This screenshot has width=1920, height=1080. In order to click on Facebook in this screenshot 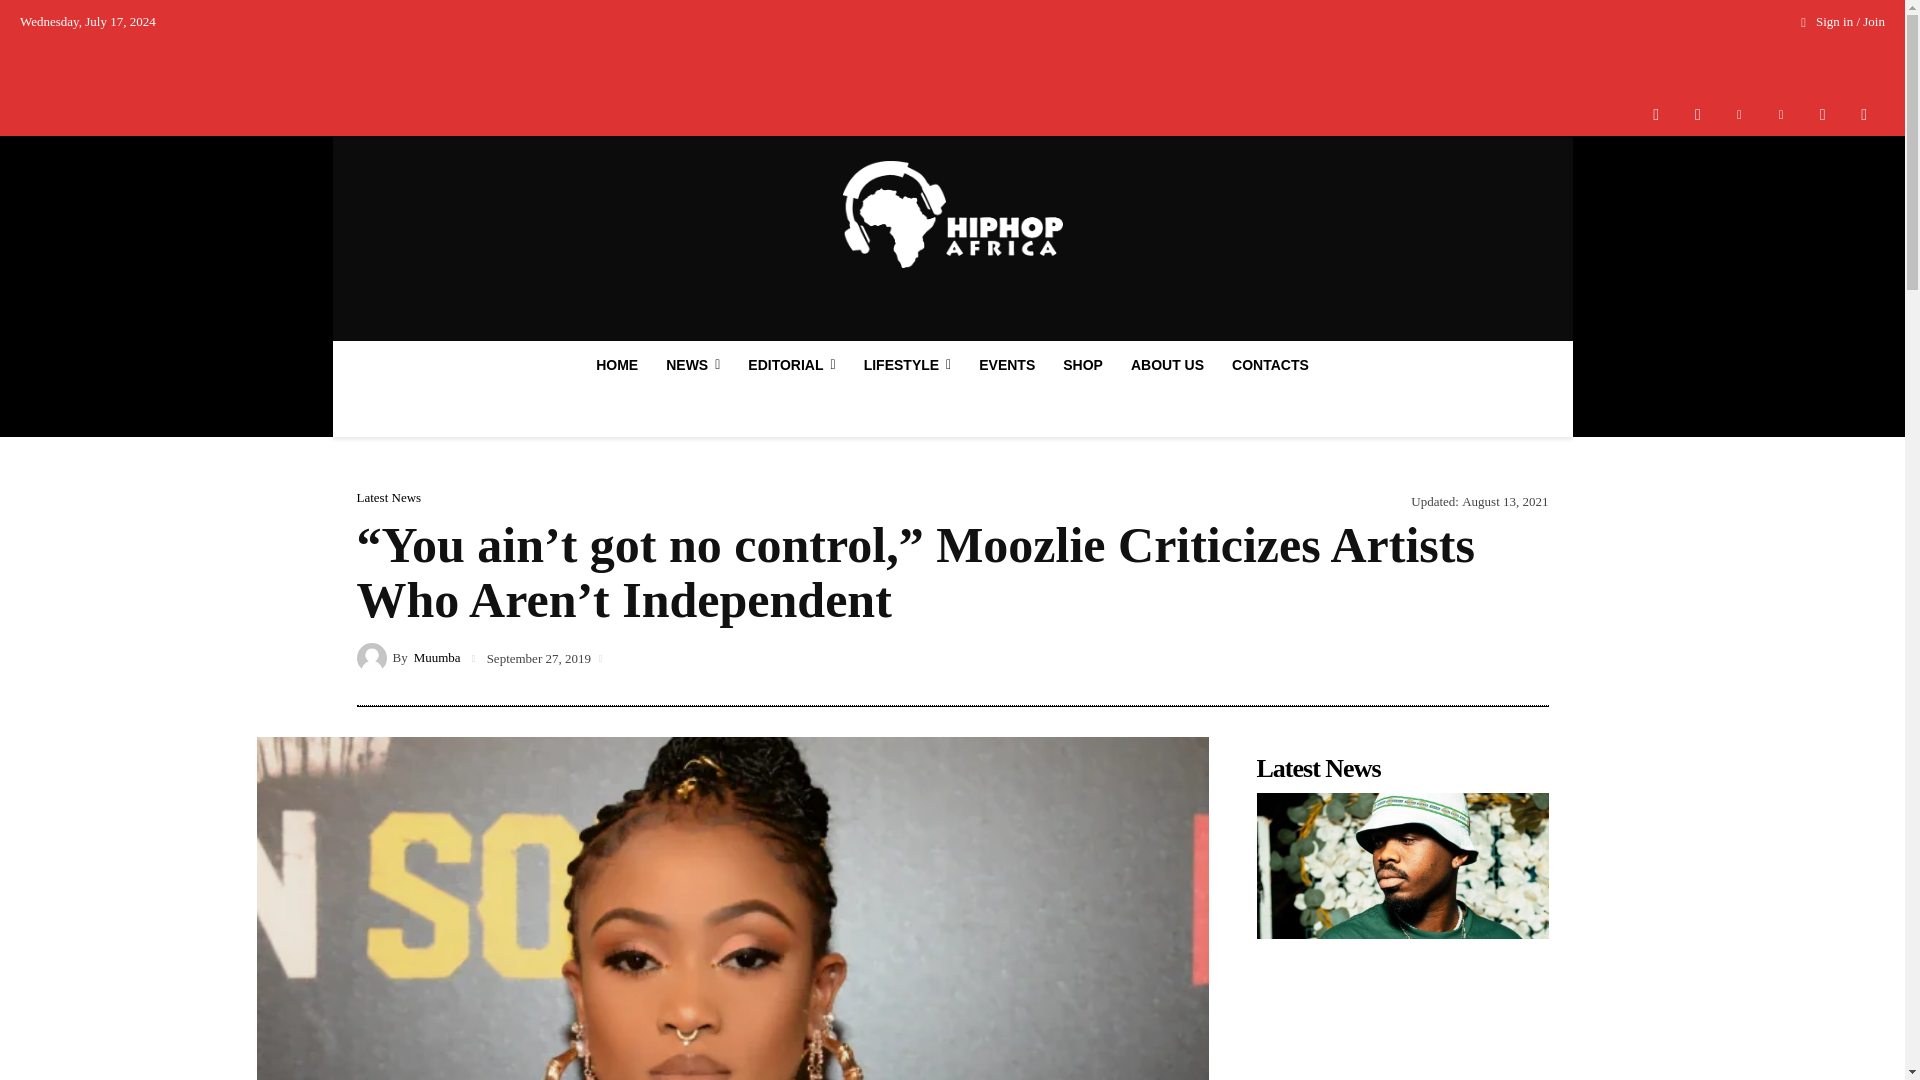, I will do `click(1656, 114)`.